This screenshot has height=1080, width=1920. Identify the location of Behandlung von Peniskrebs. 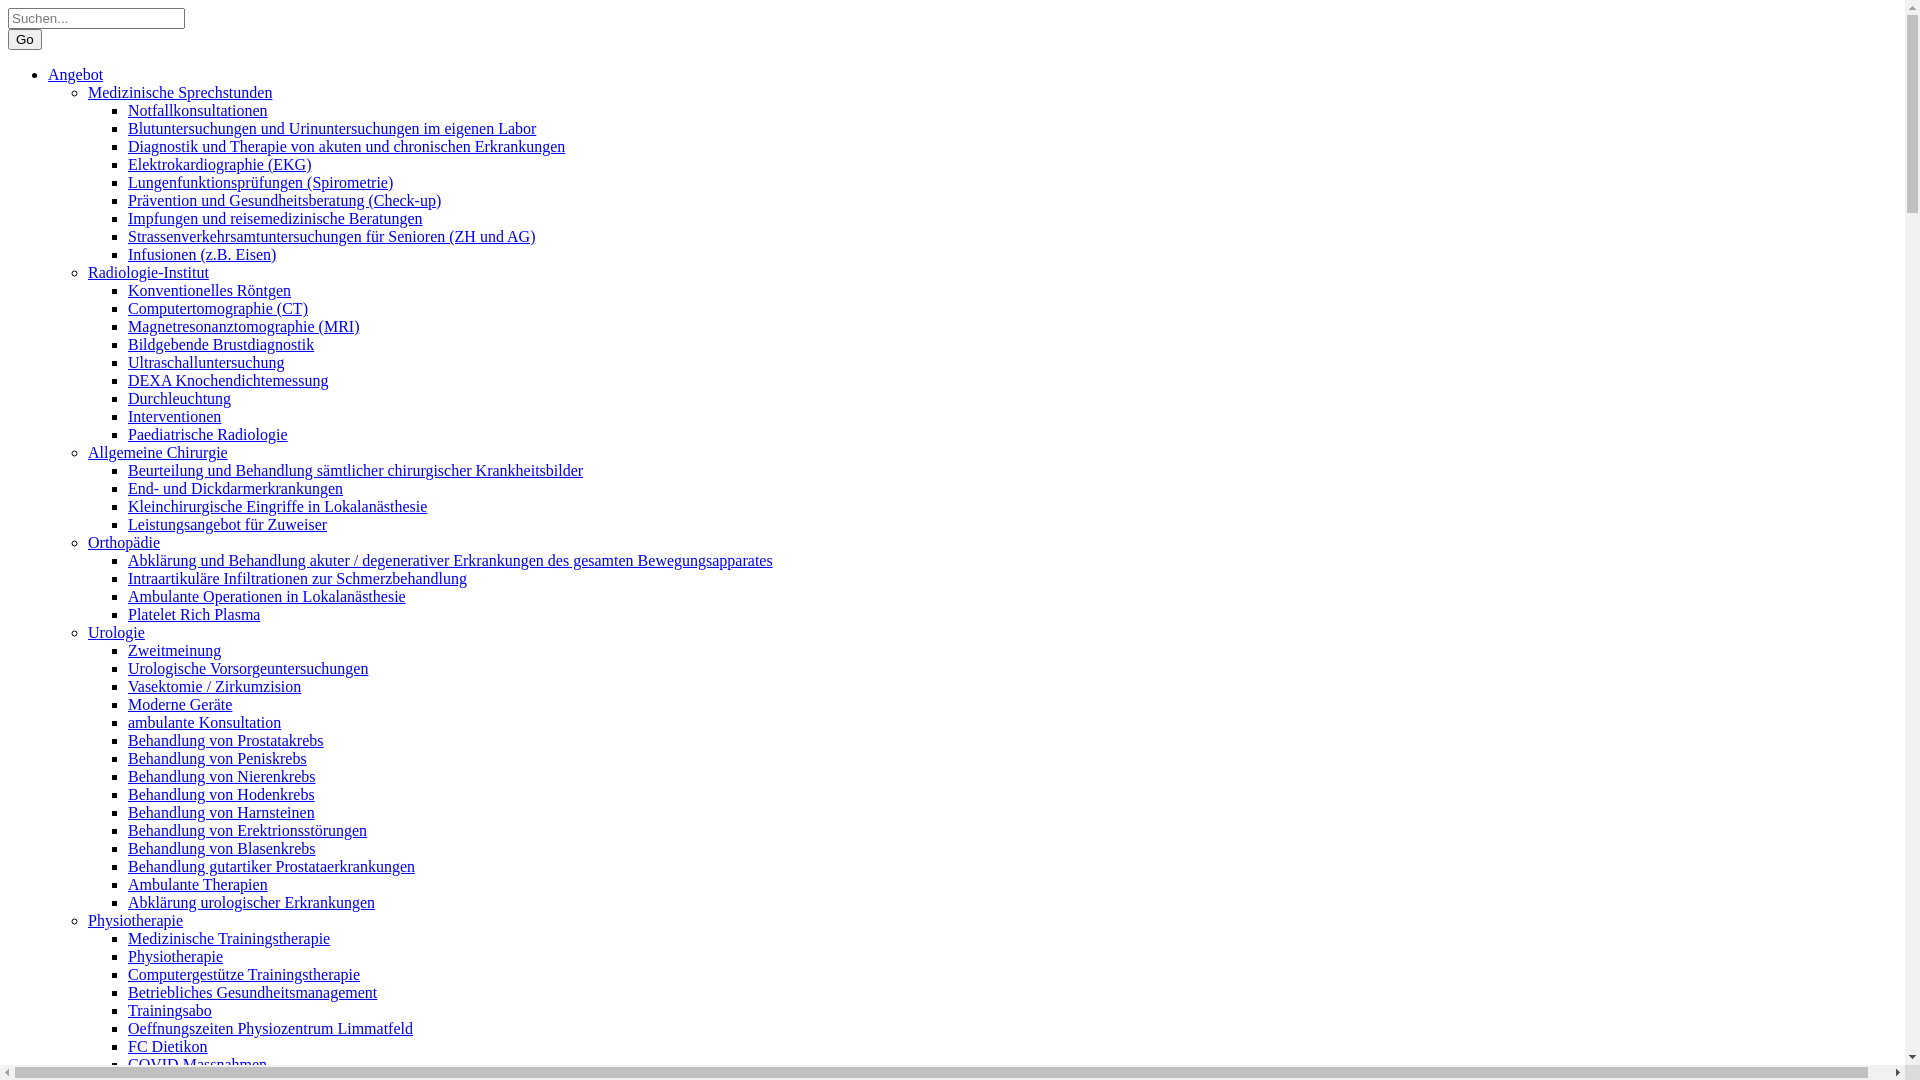
(218, 758).